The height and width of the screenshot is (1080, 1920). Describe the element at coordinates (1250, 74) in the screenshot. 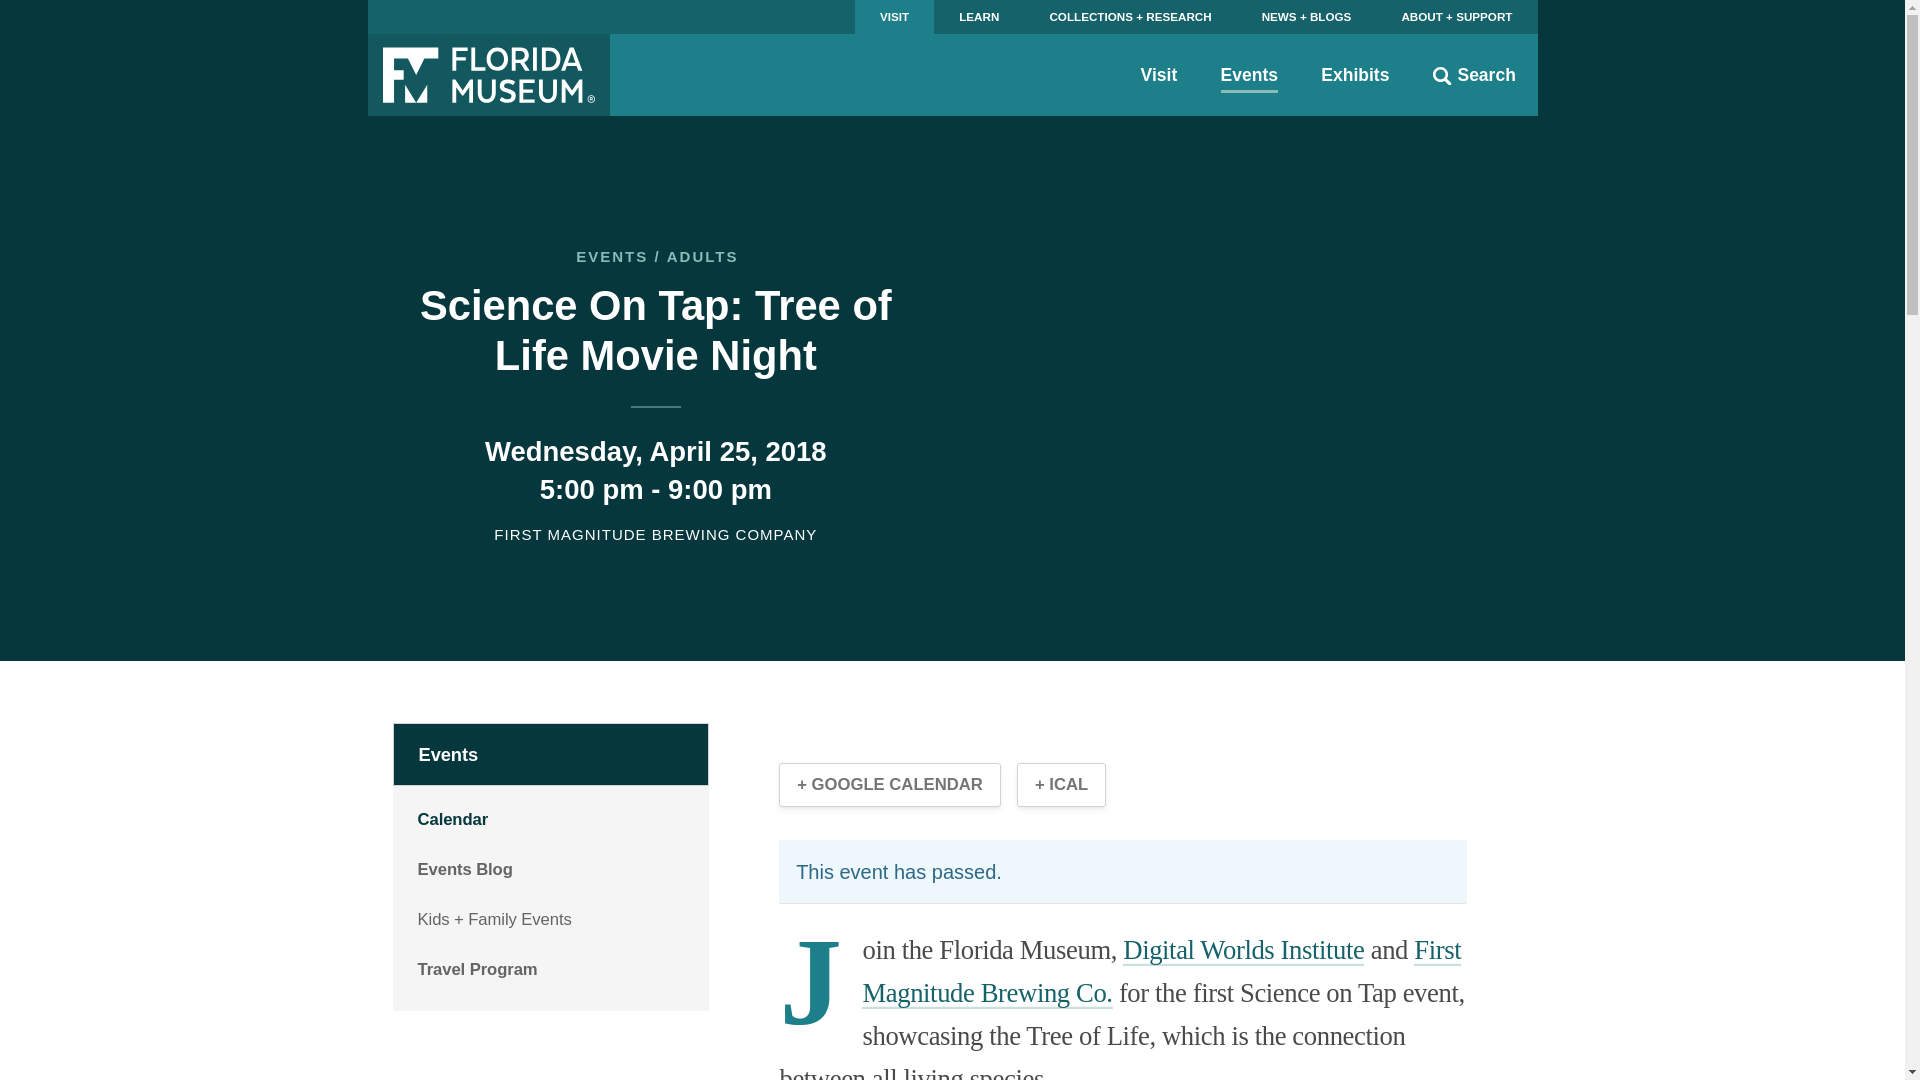

I see `Events` at that location.